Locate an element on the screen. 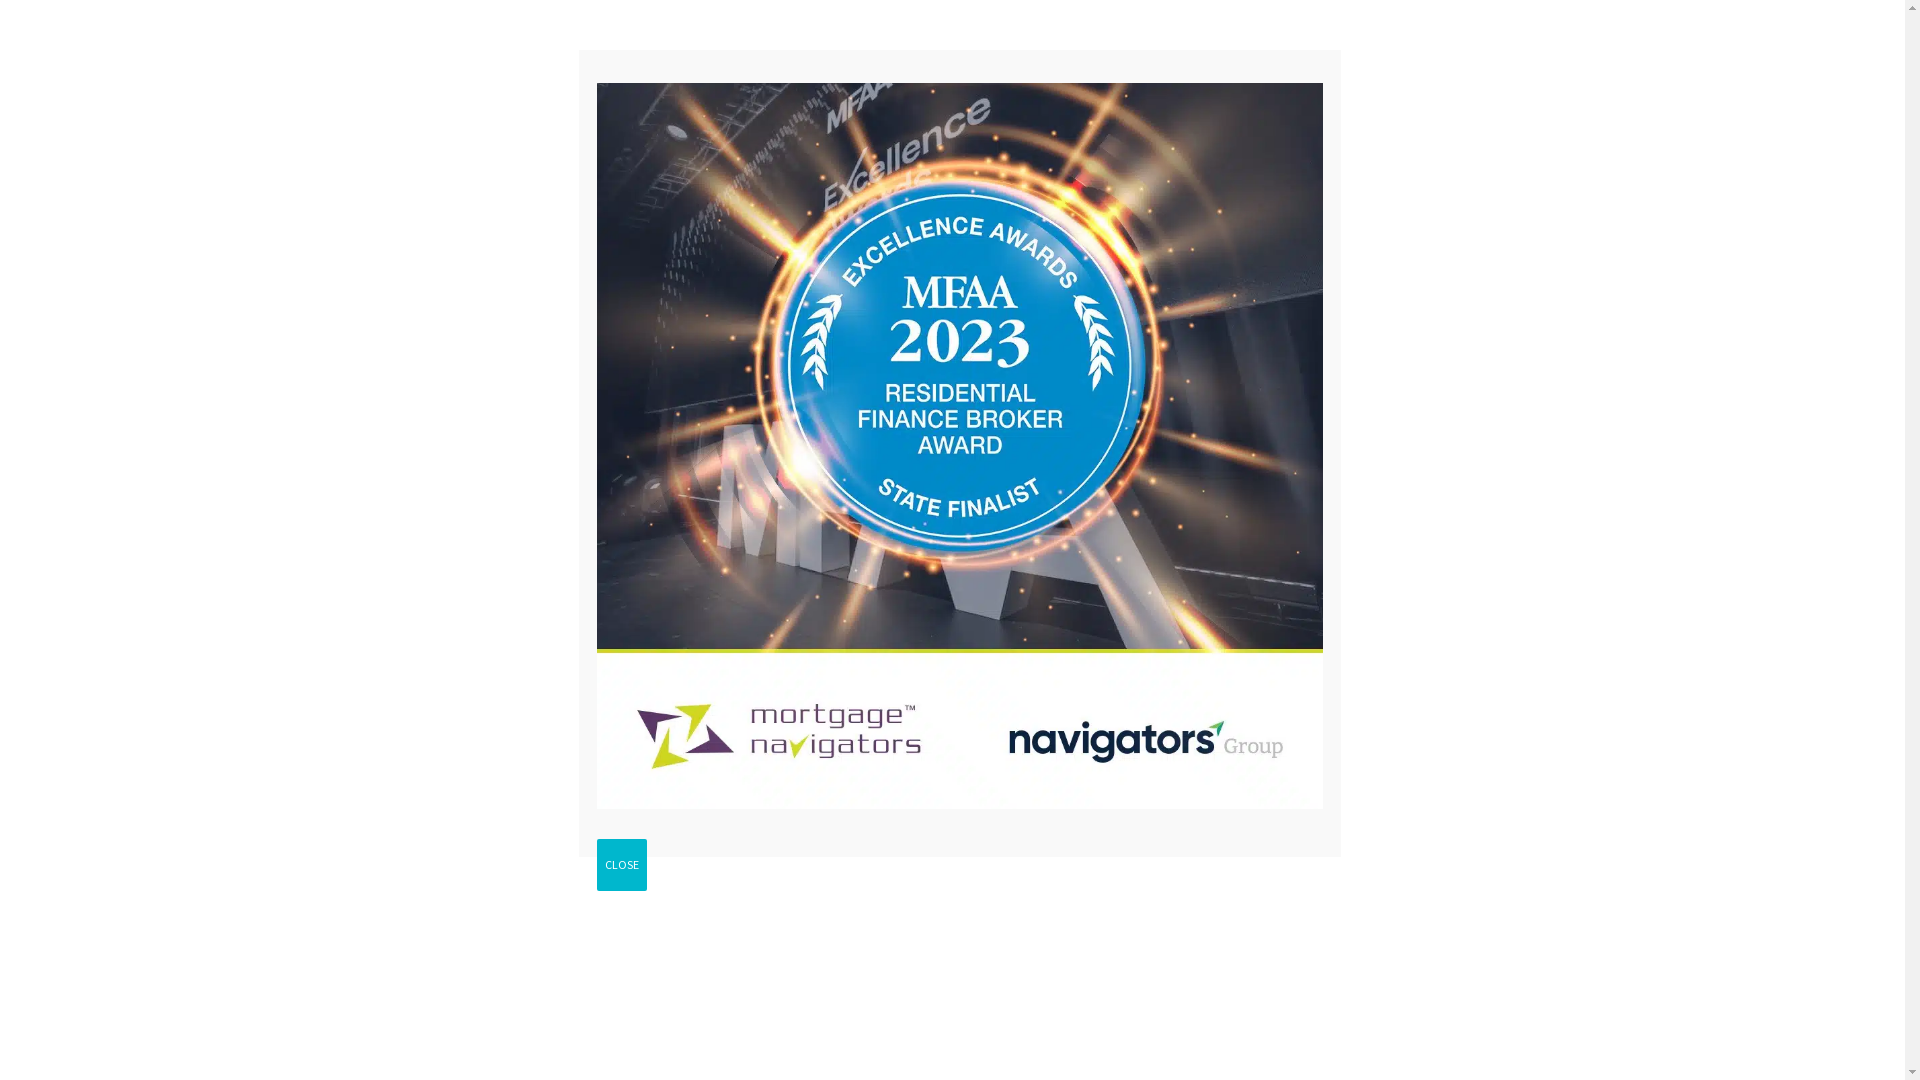 This screenshot has width=1920, height=1080. contact us is located at coordinates (854, 688).